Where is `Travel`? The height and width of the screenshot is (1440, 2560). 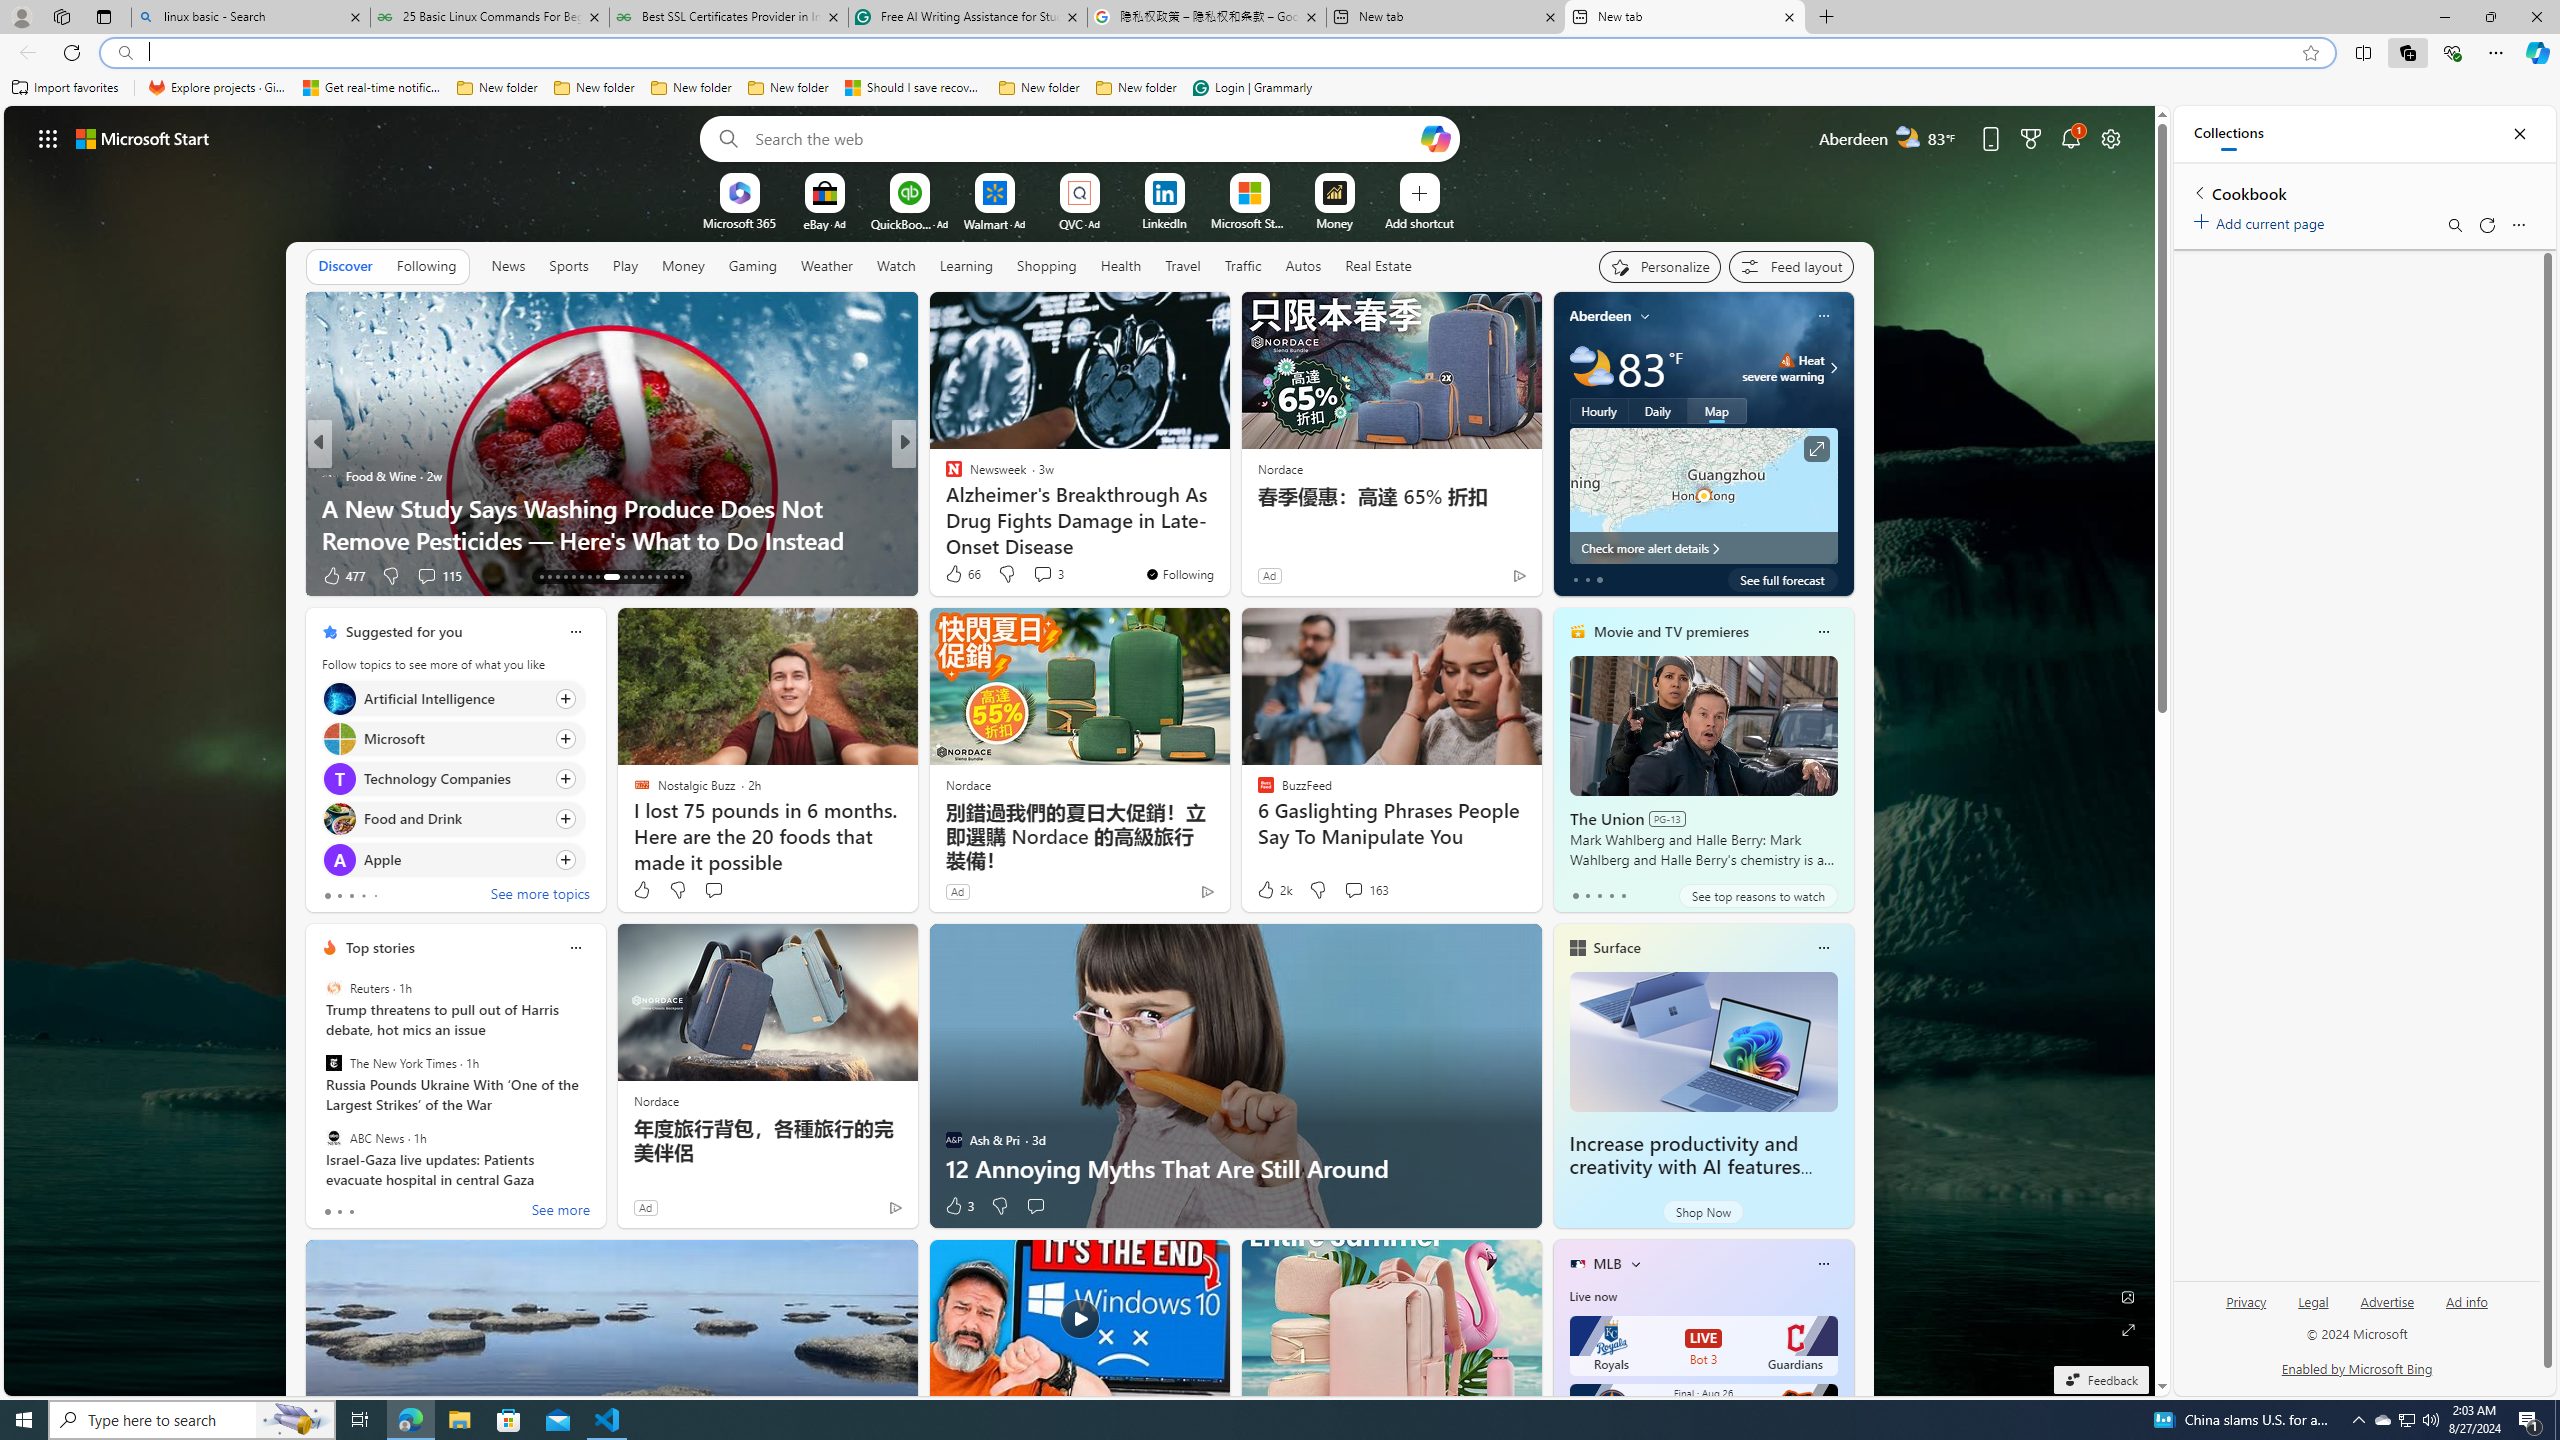 Travel is located at coordinates (1182, 266).